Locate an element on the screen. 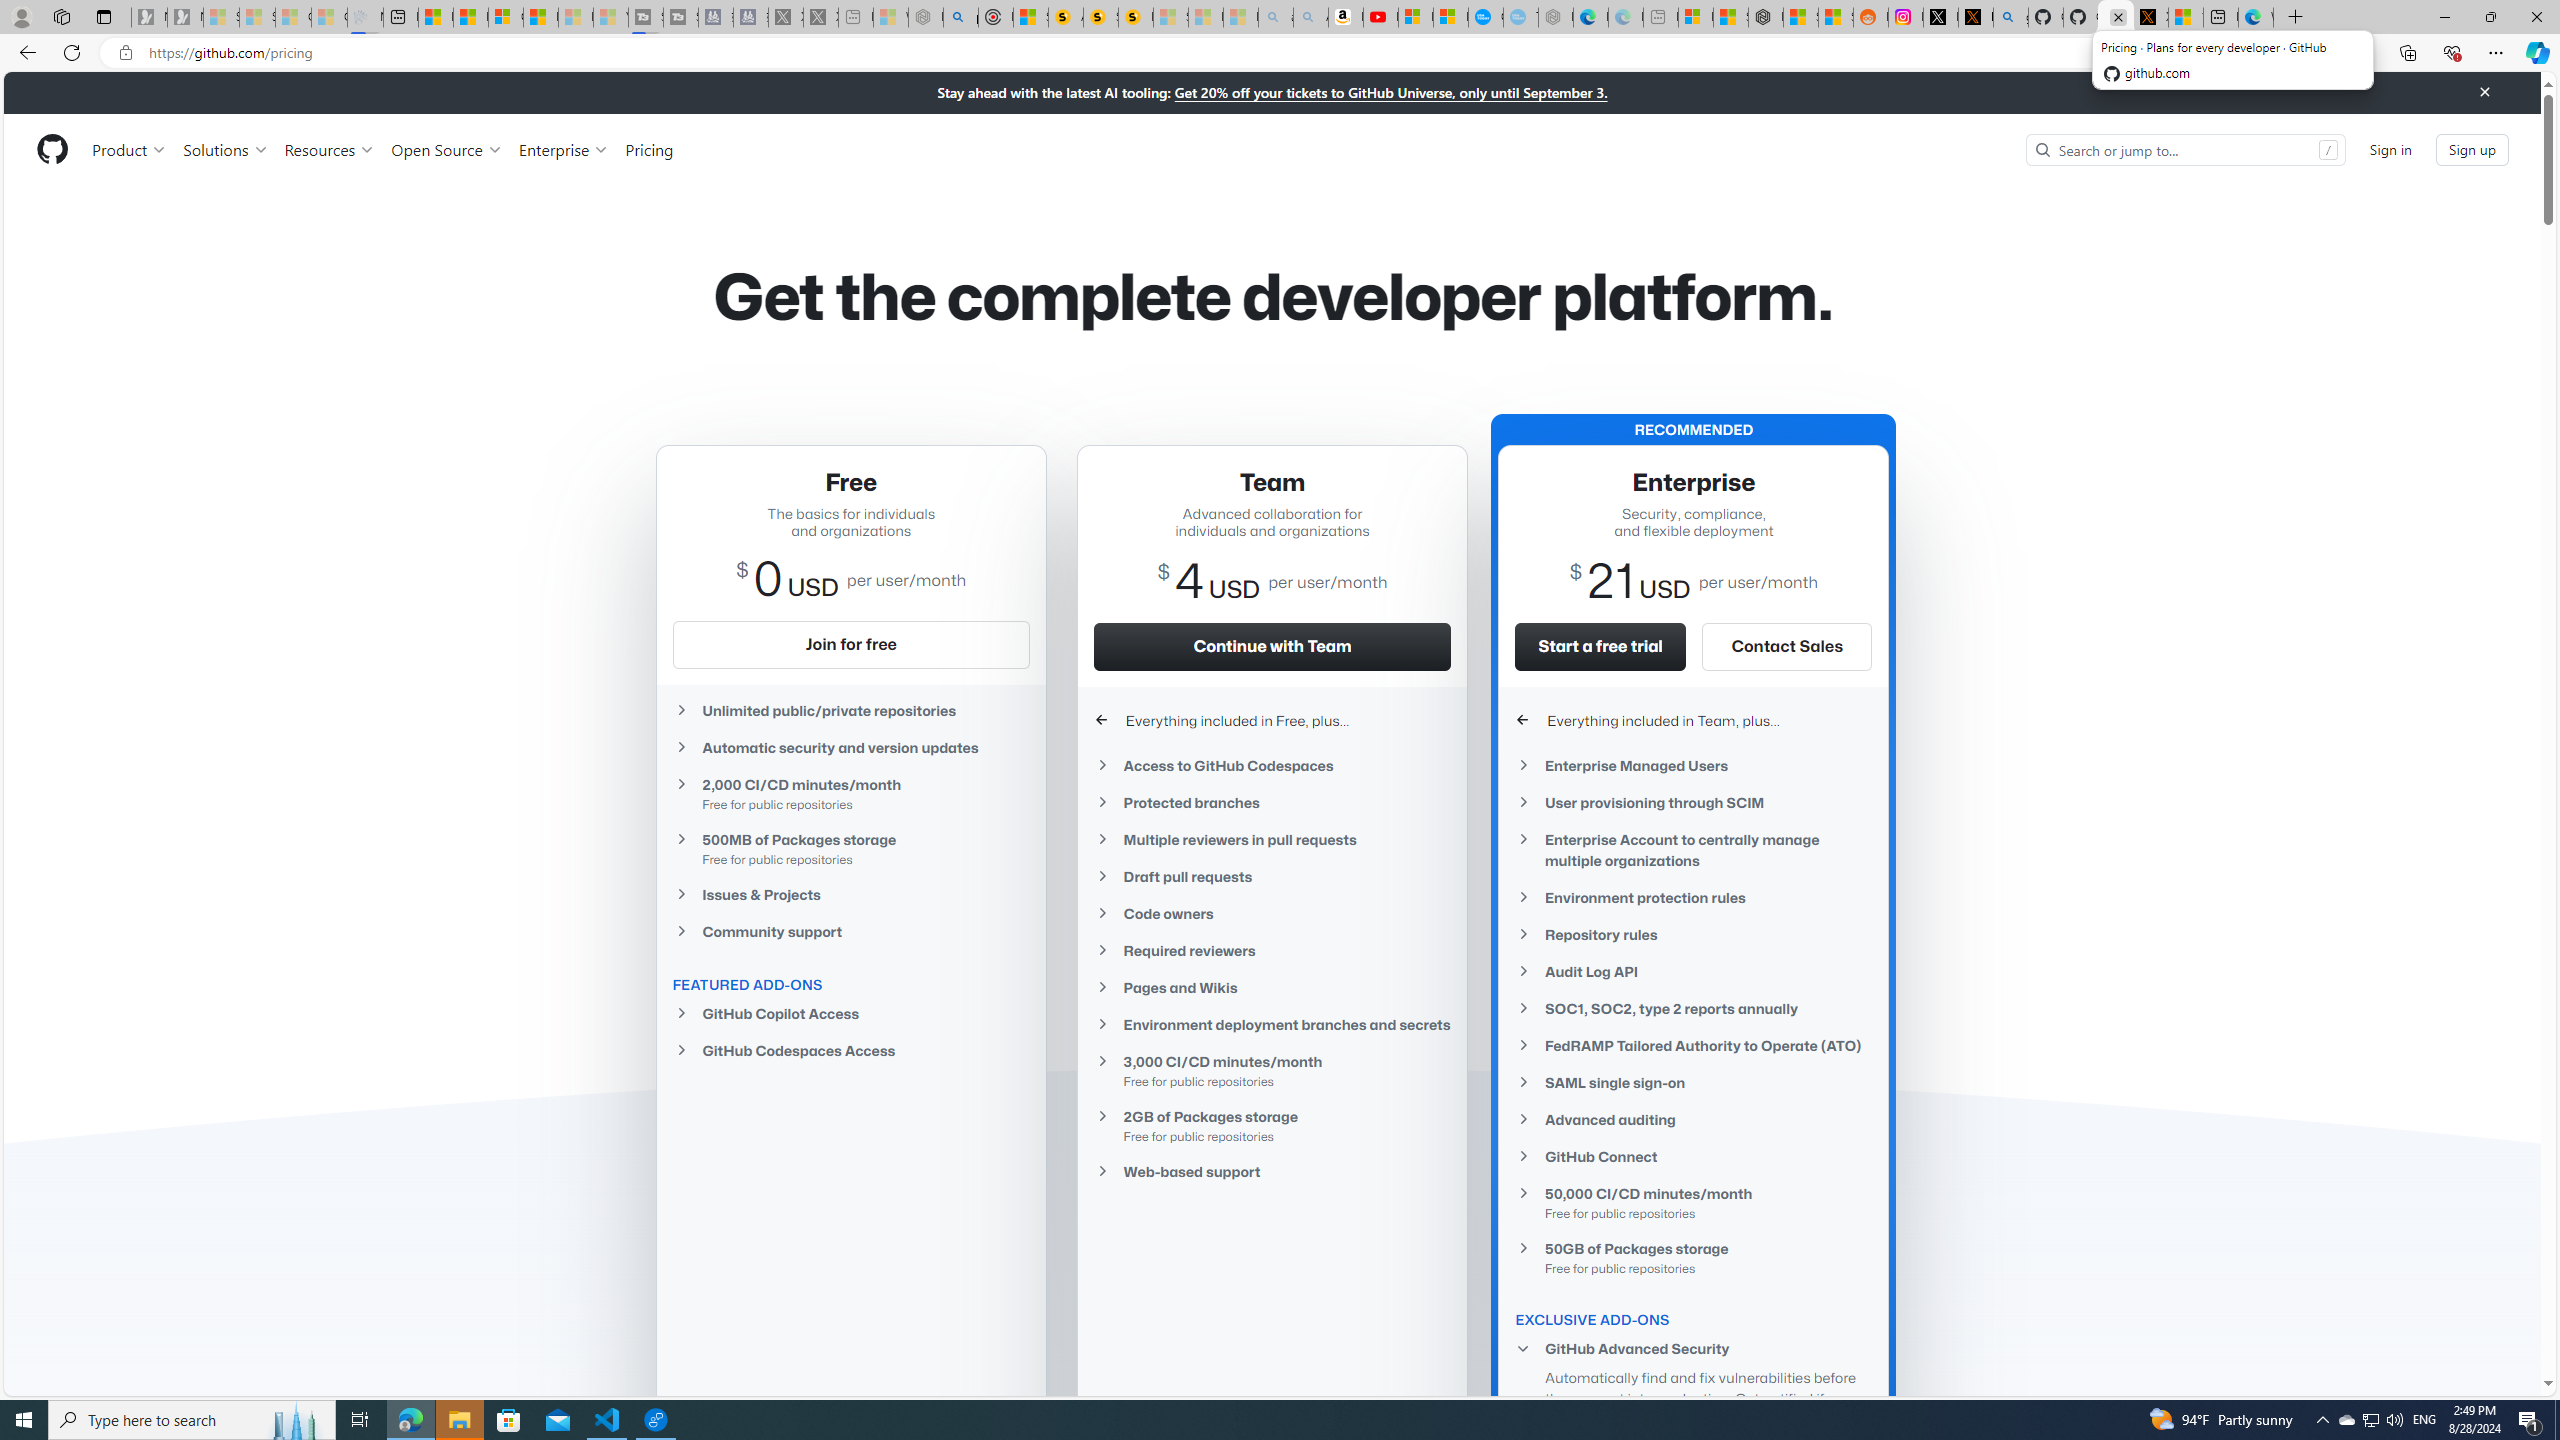  2,000 CI/CD minutes/month Free for public repositories is located at coordinates (850, 794).